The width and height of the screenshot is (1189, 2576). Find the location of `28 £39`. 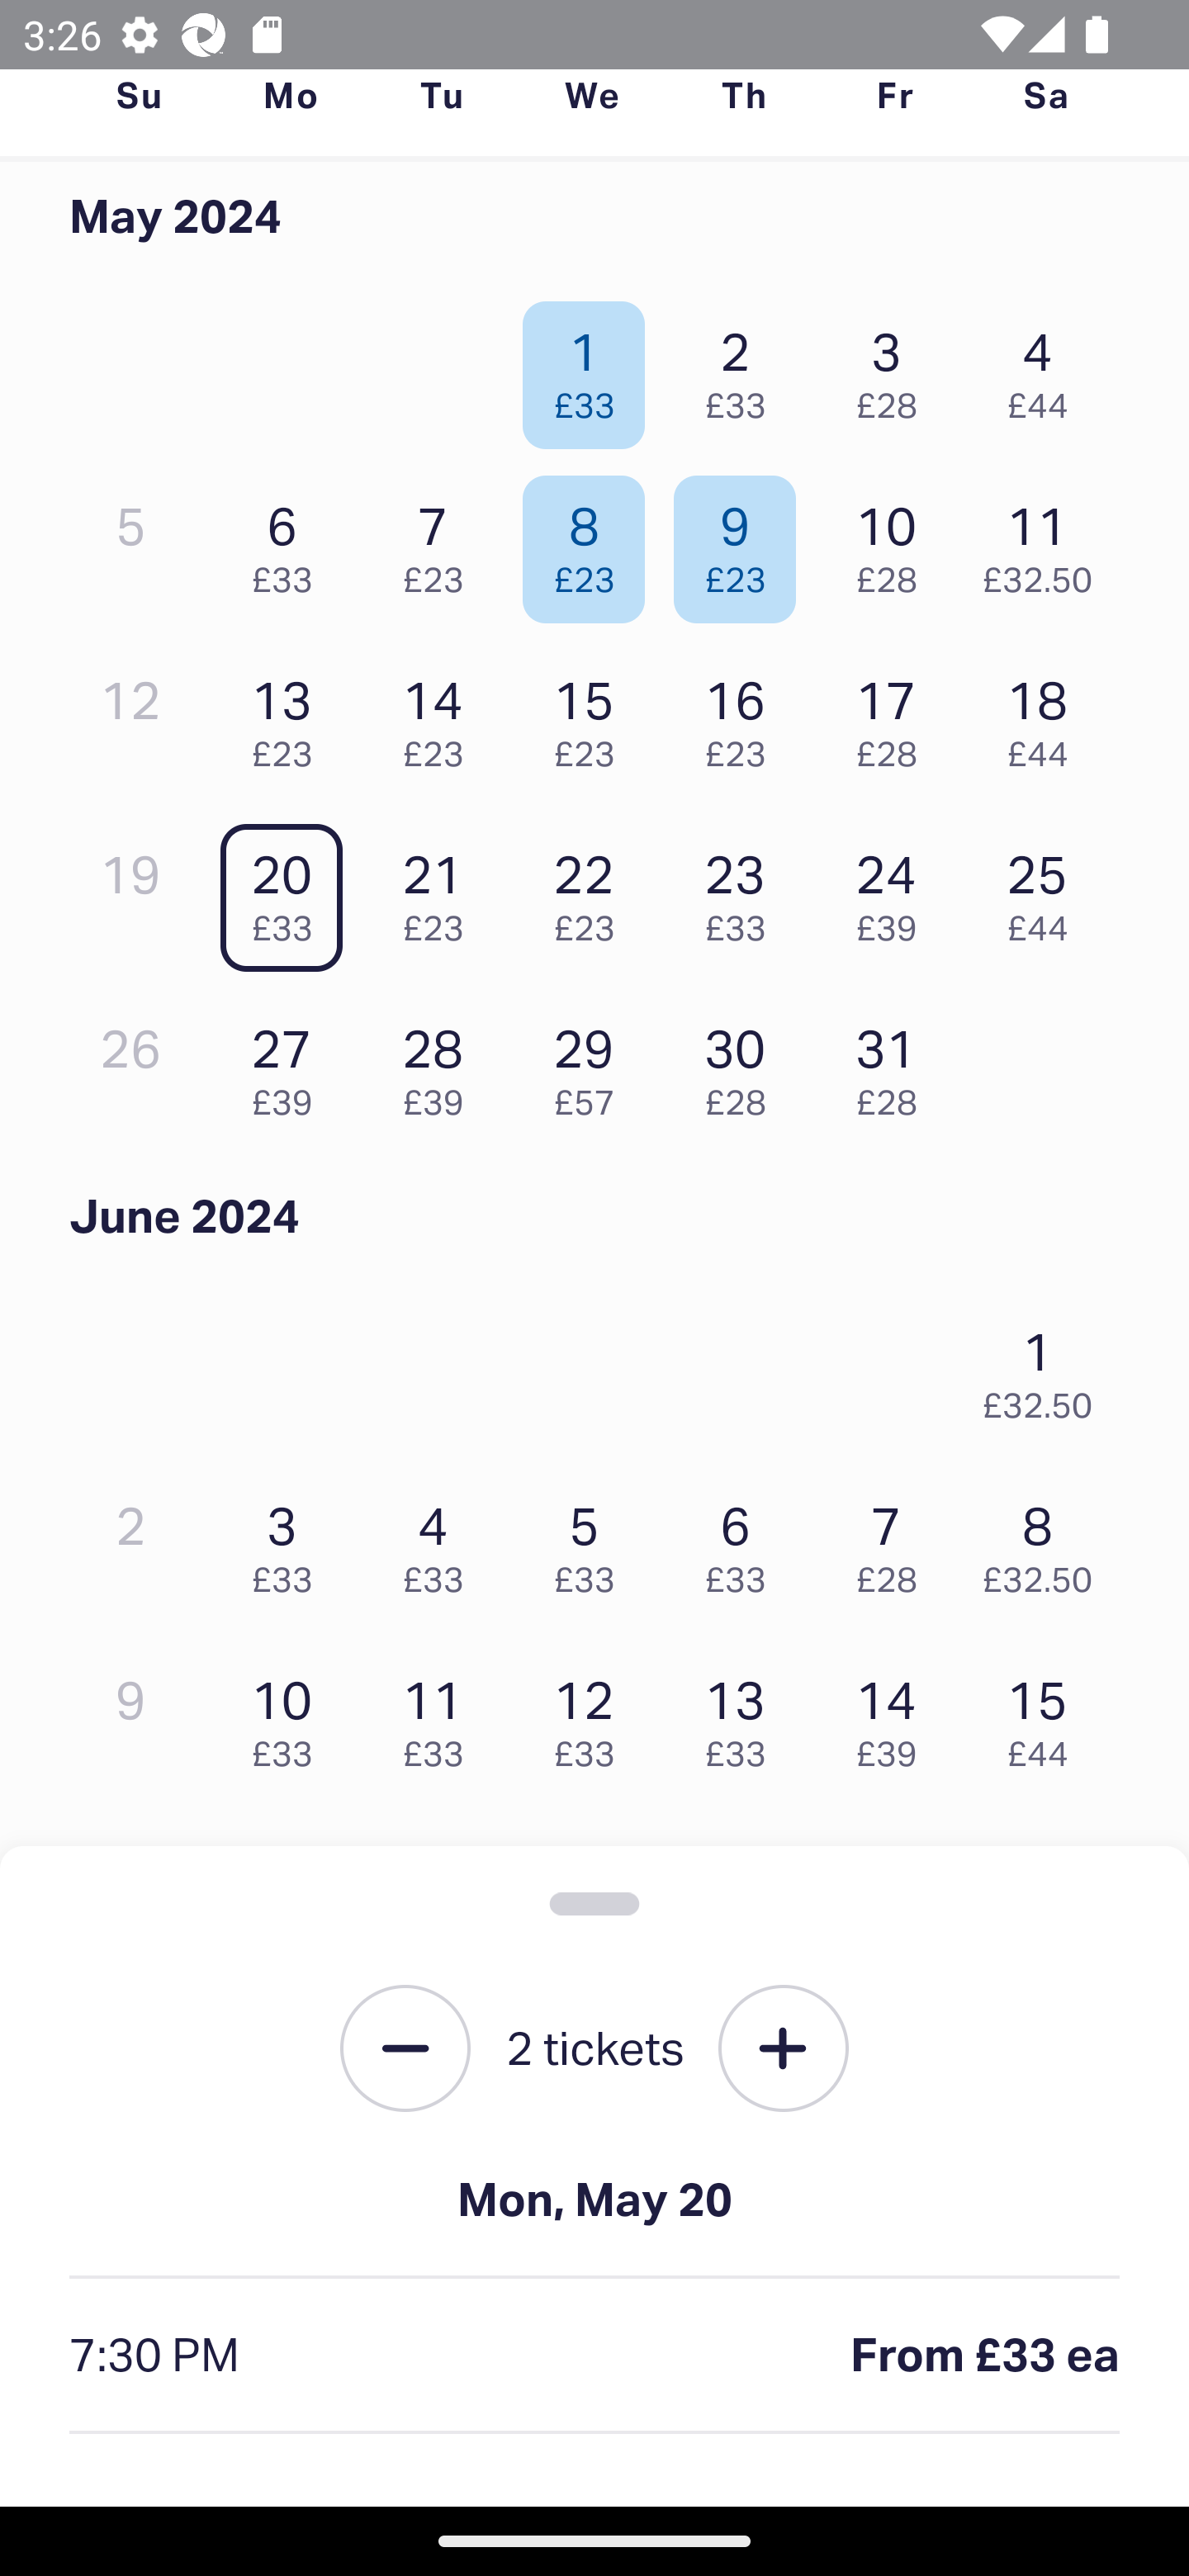

28 £39 is located at coordinates (441, 1065).